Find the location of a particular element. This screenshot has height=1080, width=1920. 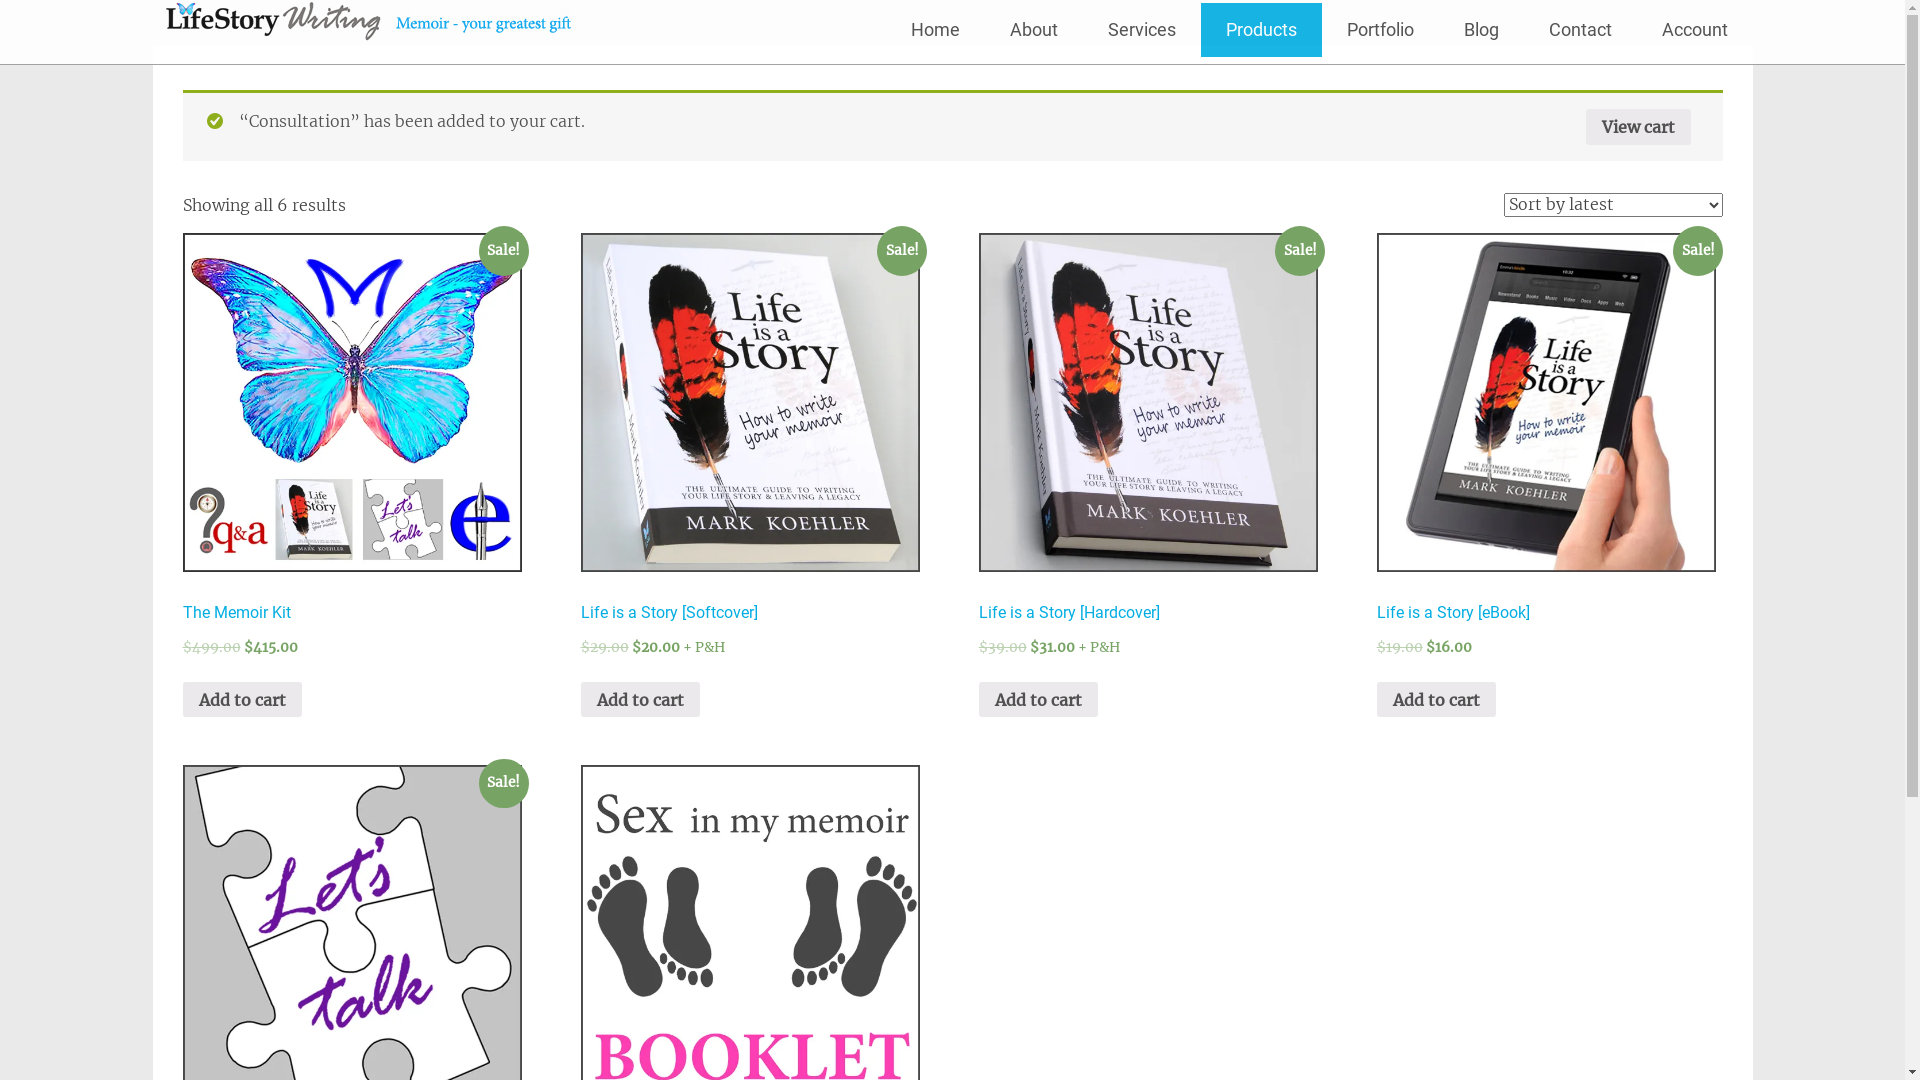

Services is located at coordinates (1141, 30).